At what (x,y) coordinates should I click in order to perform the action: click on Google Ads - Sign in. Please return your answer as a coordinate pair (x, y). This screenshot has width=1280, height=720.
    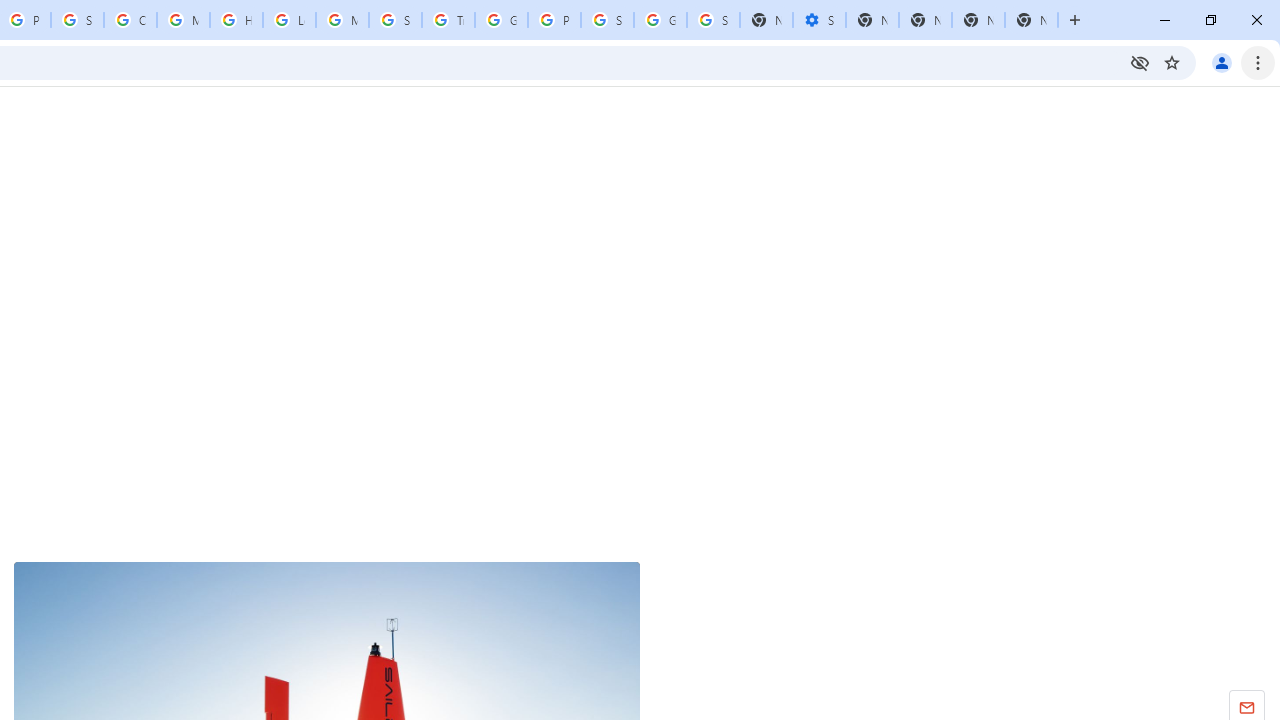
    Looking at the image, I should click on (501, 20).